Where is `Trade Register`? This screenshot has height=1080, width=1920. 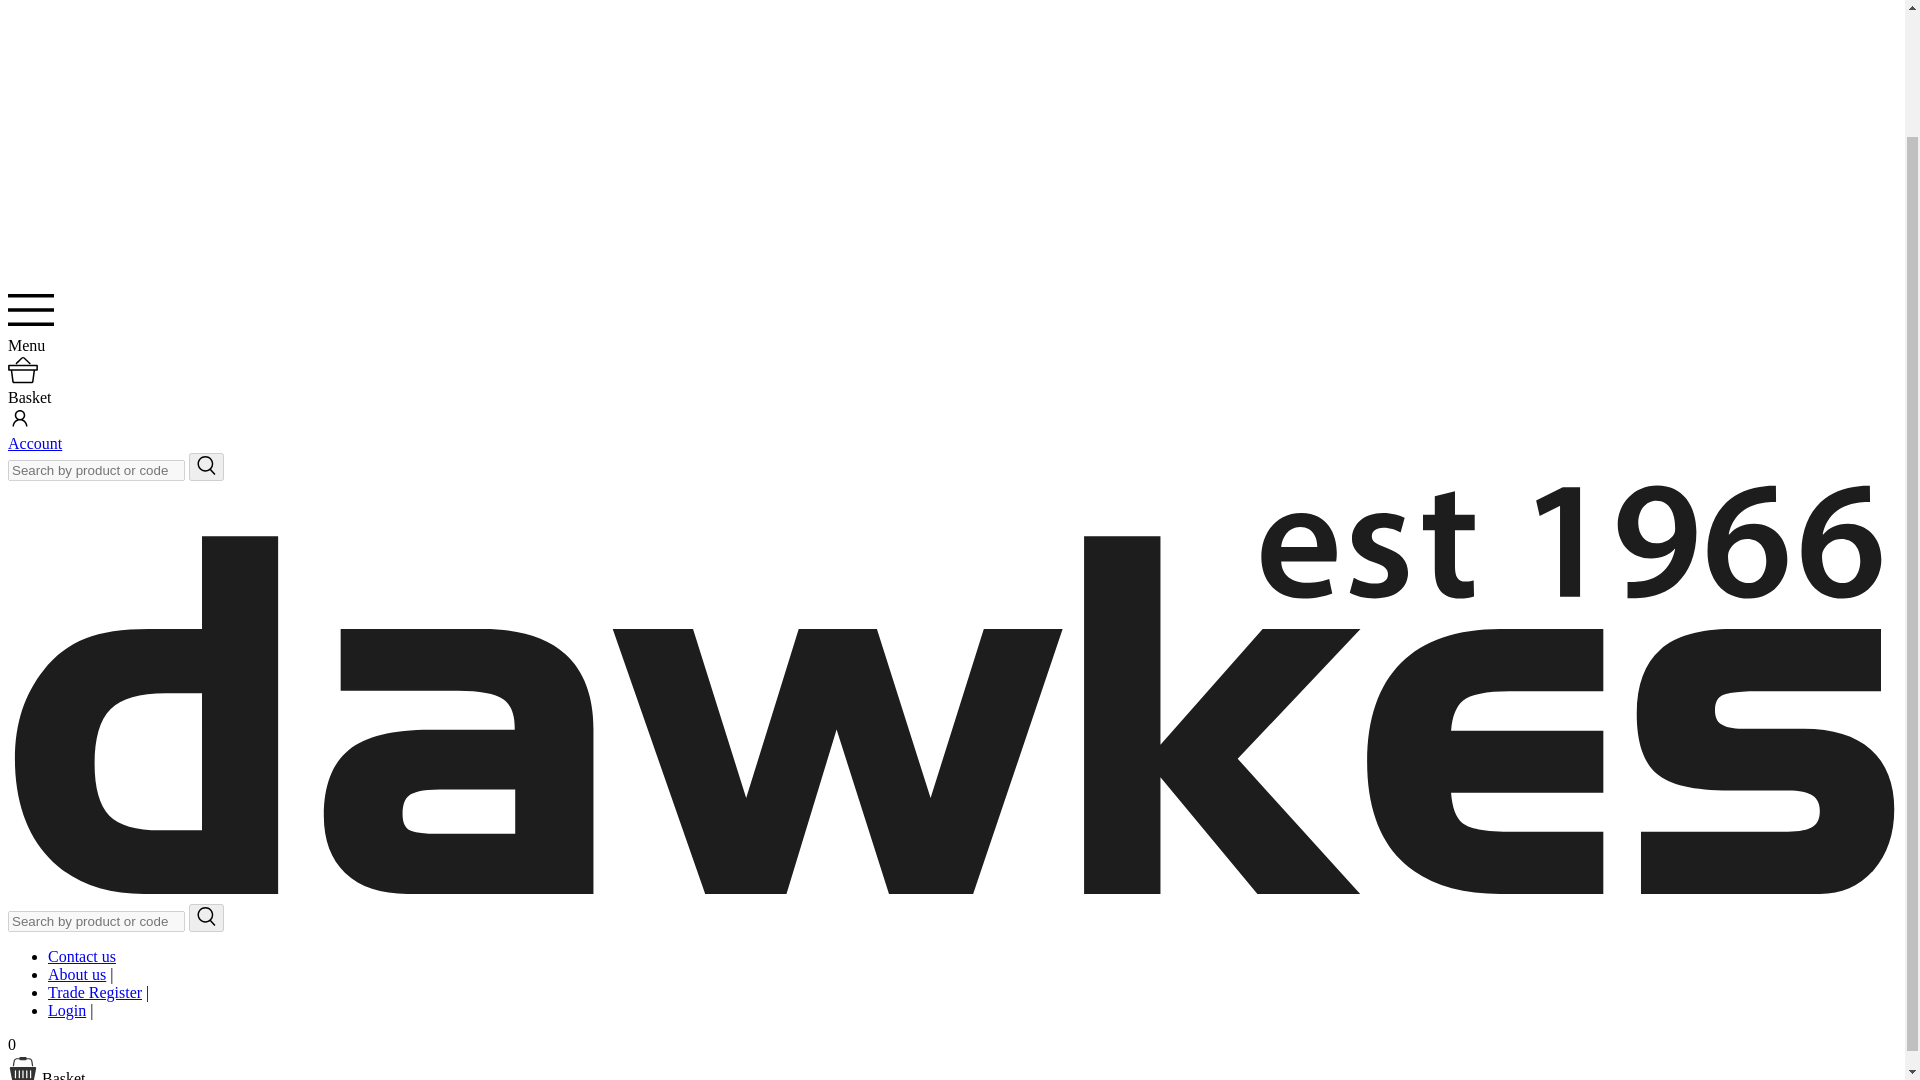
Trade Register is located at coordinates (95, 992).